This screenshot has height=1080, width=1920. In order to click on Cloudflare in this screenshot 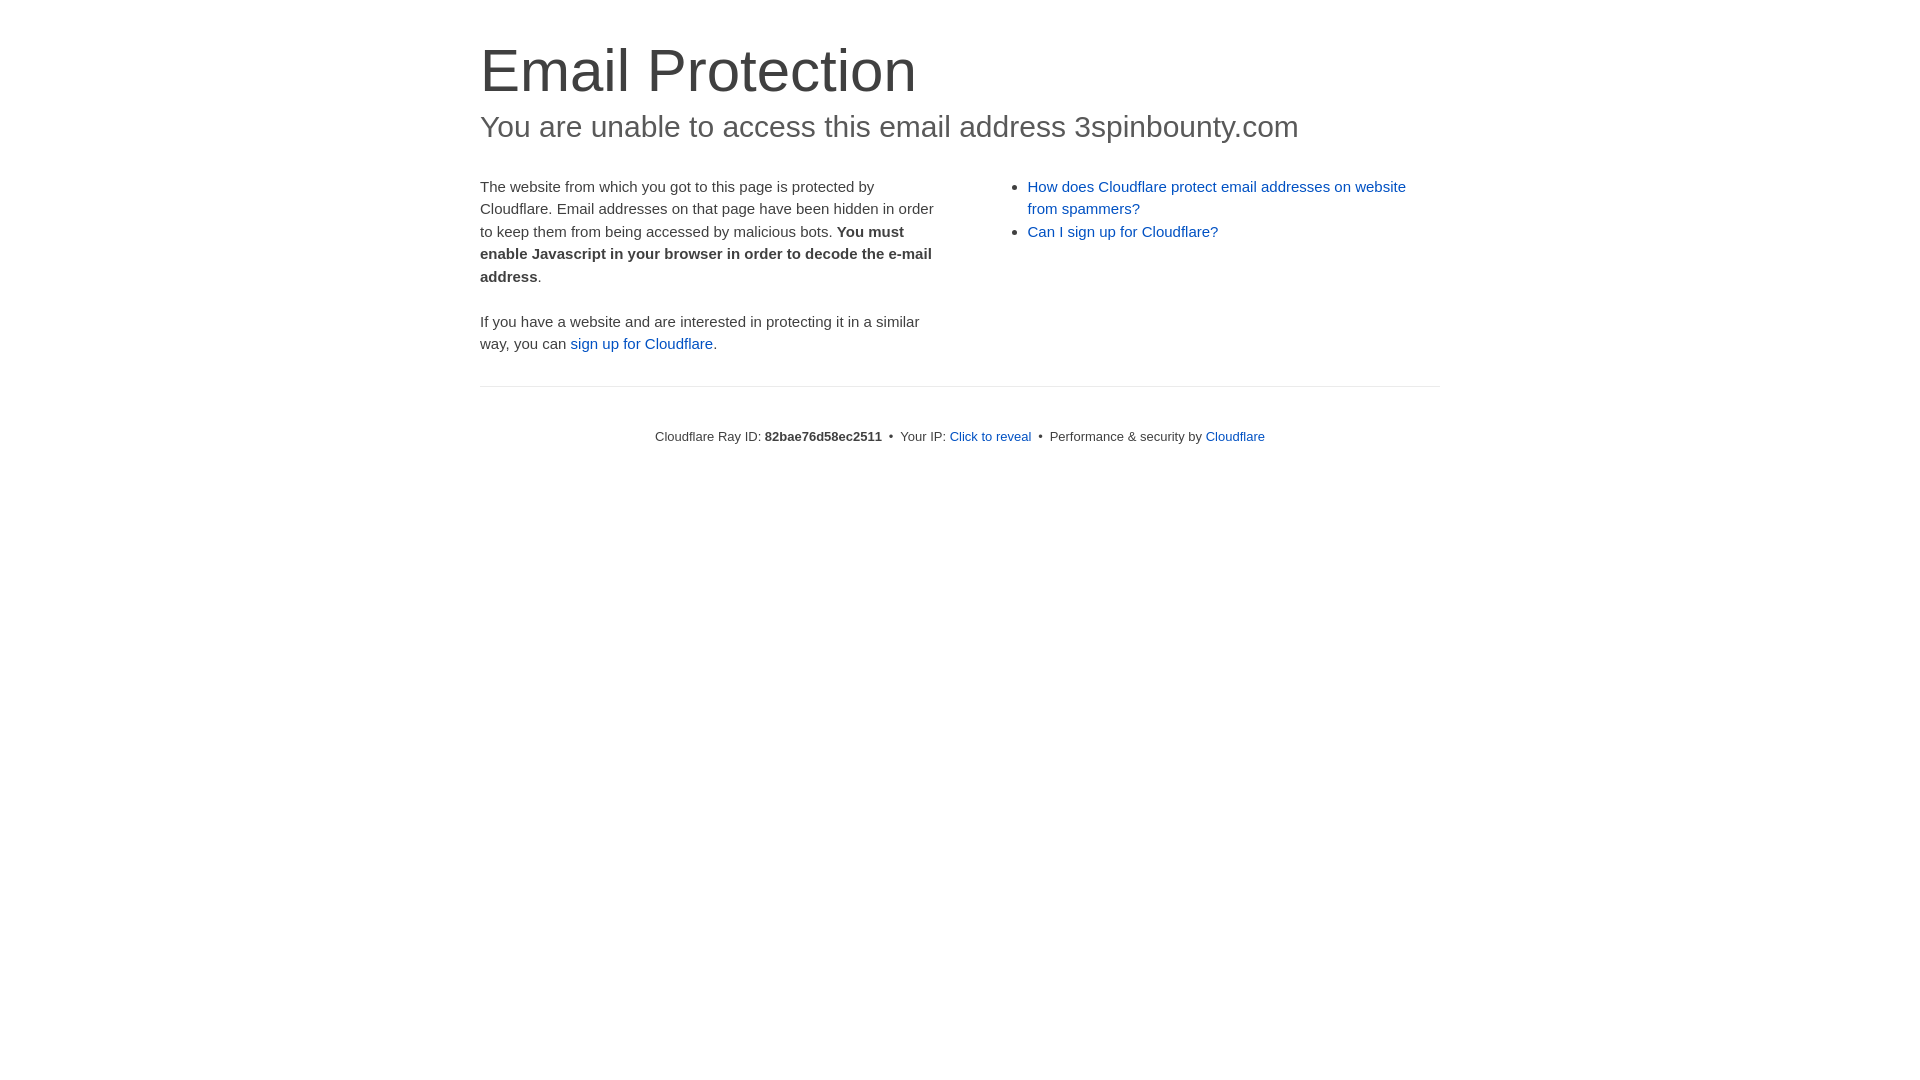, I will do `click(1236, 436)`.